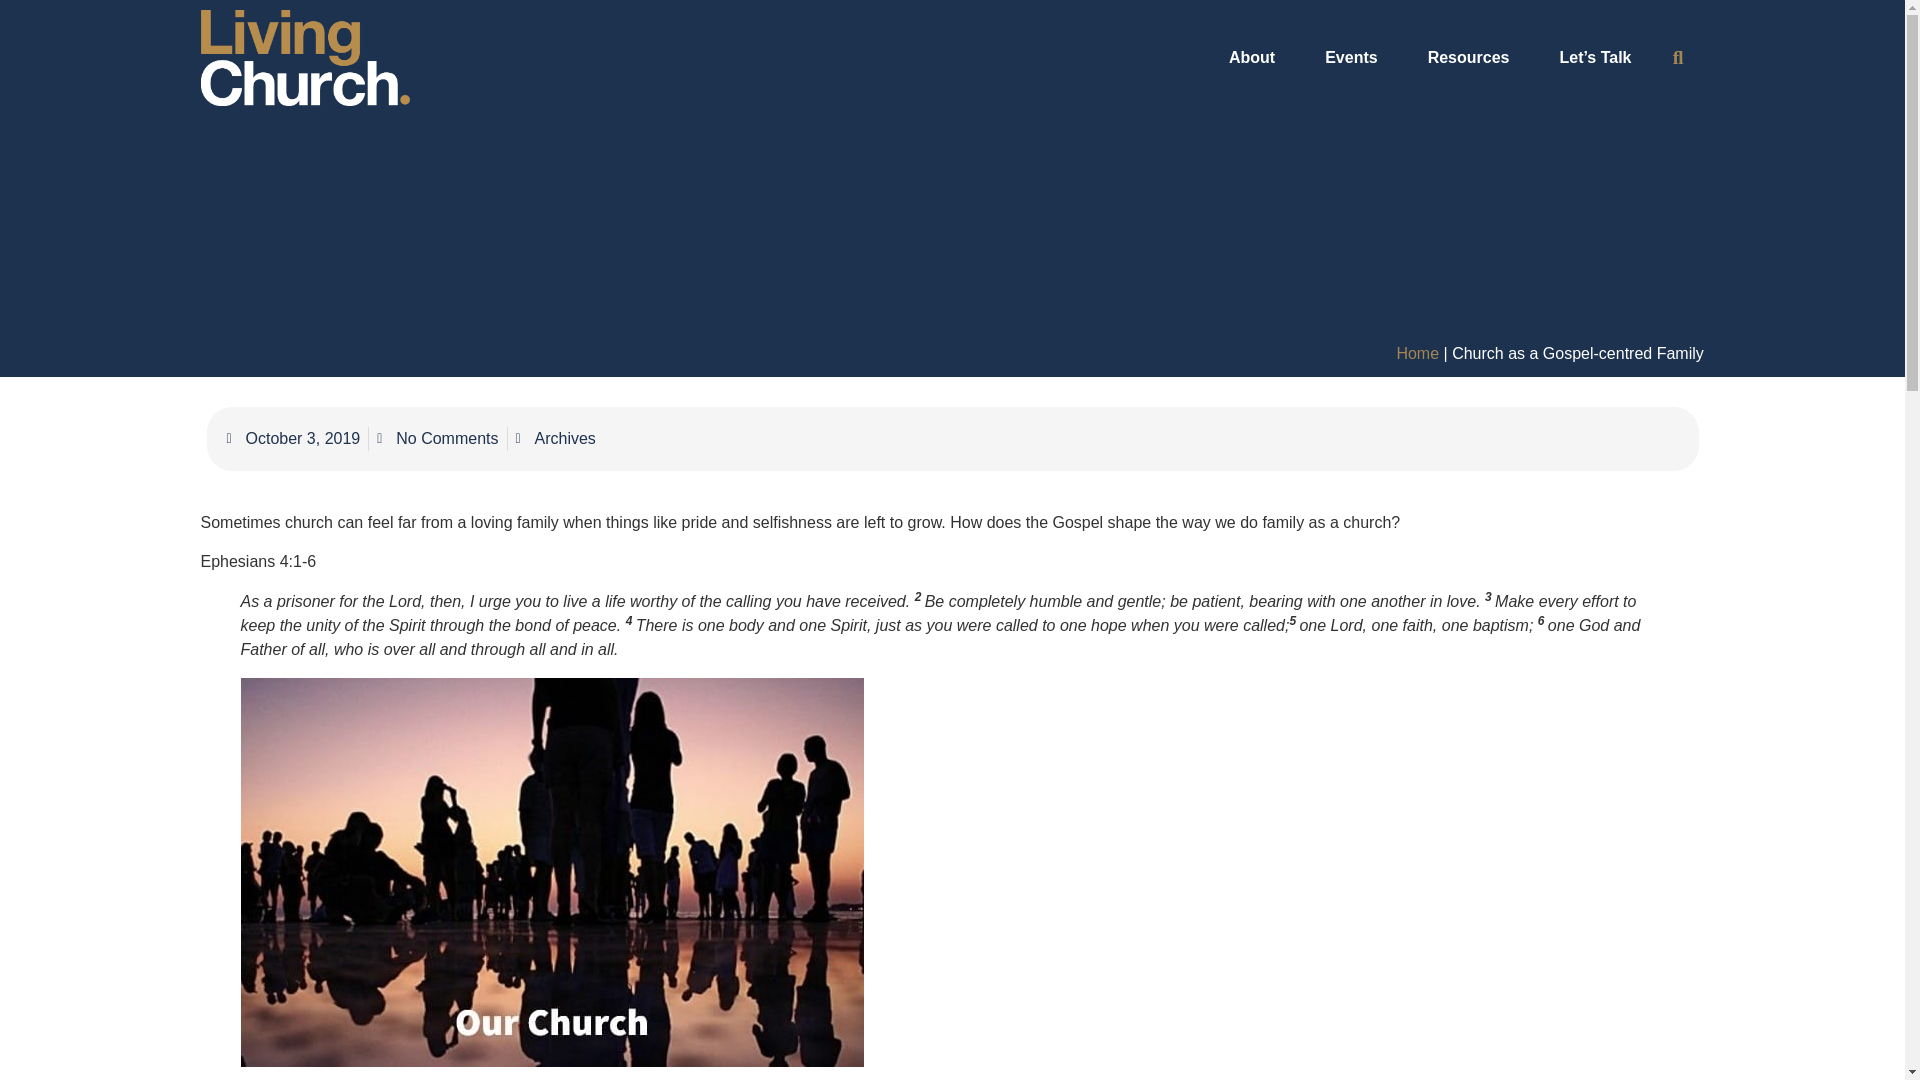  Describe the element at coordinates (293, 438) in the screenshot. I see `October 3, 2019` at that location.